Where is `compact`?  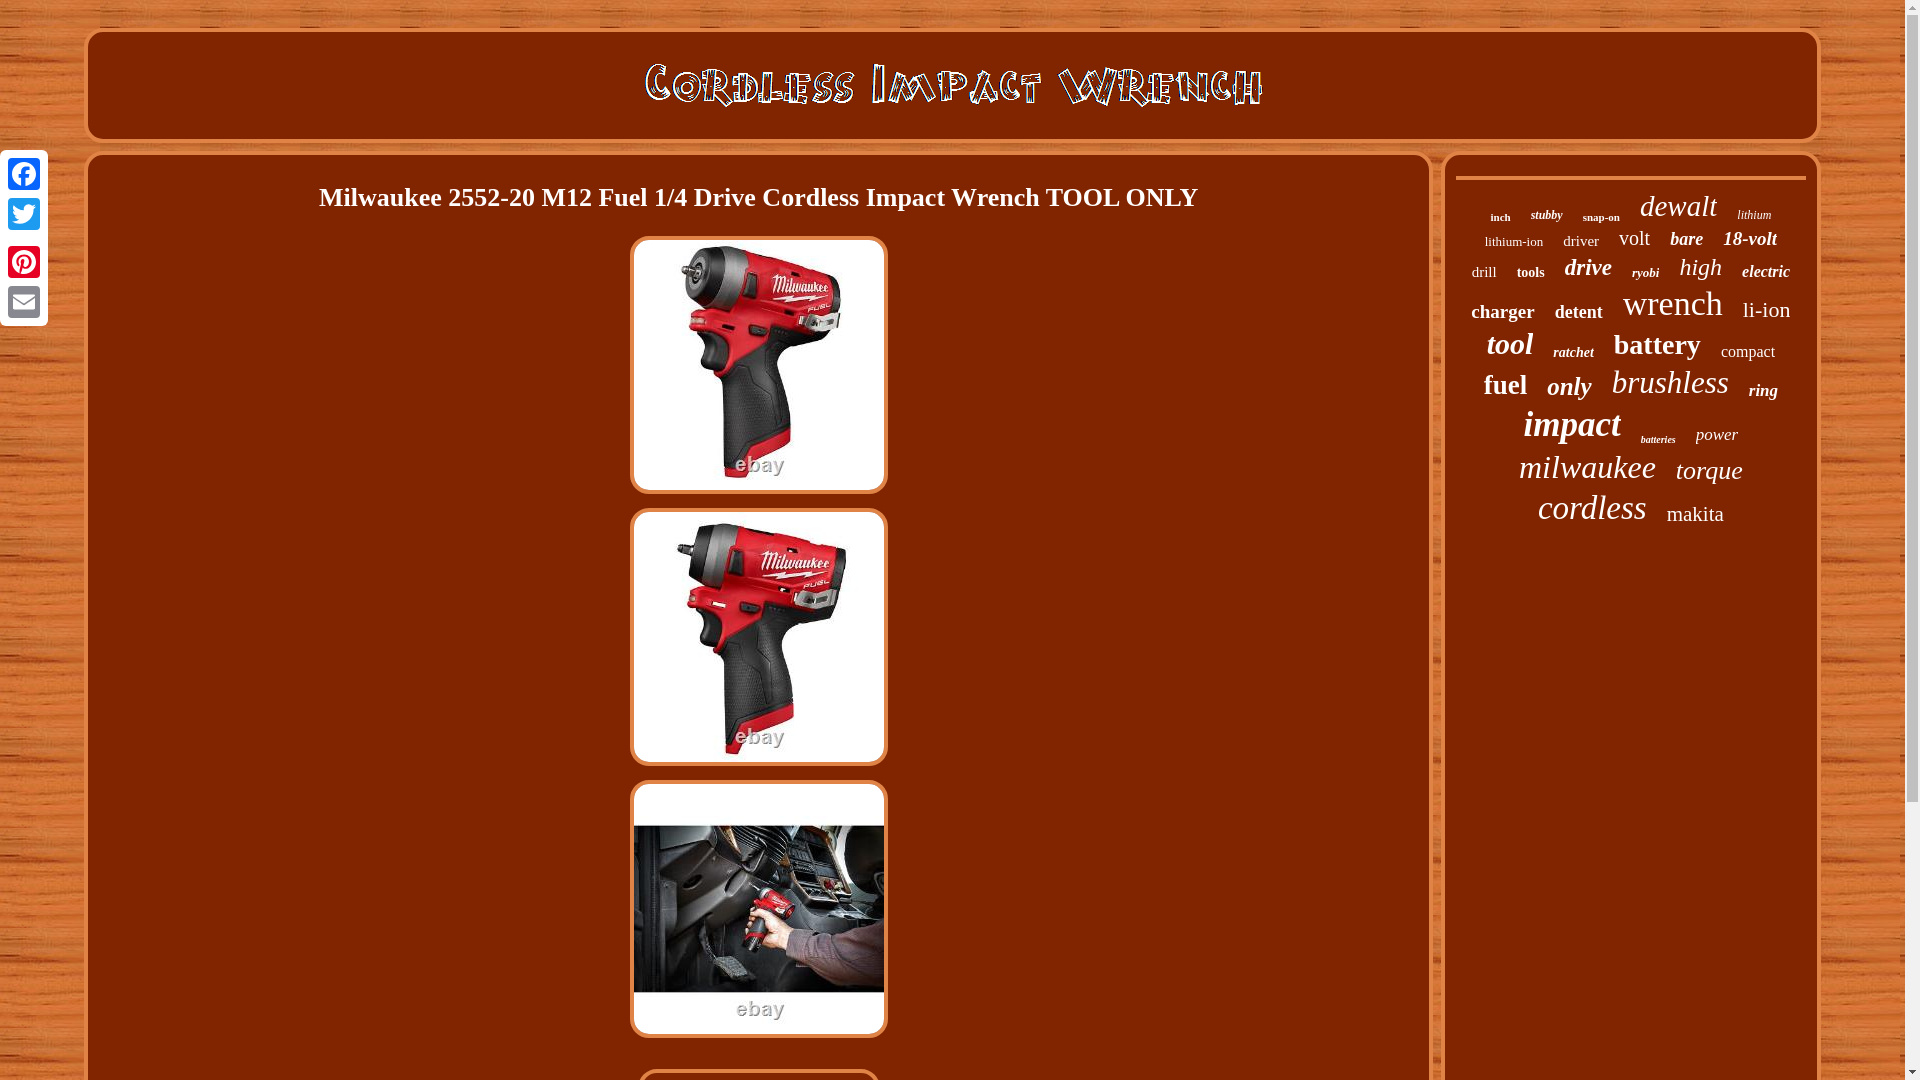 compact is located at coordinates (1747, 352).